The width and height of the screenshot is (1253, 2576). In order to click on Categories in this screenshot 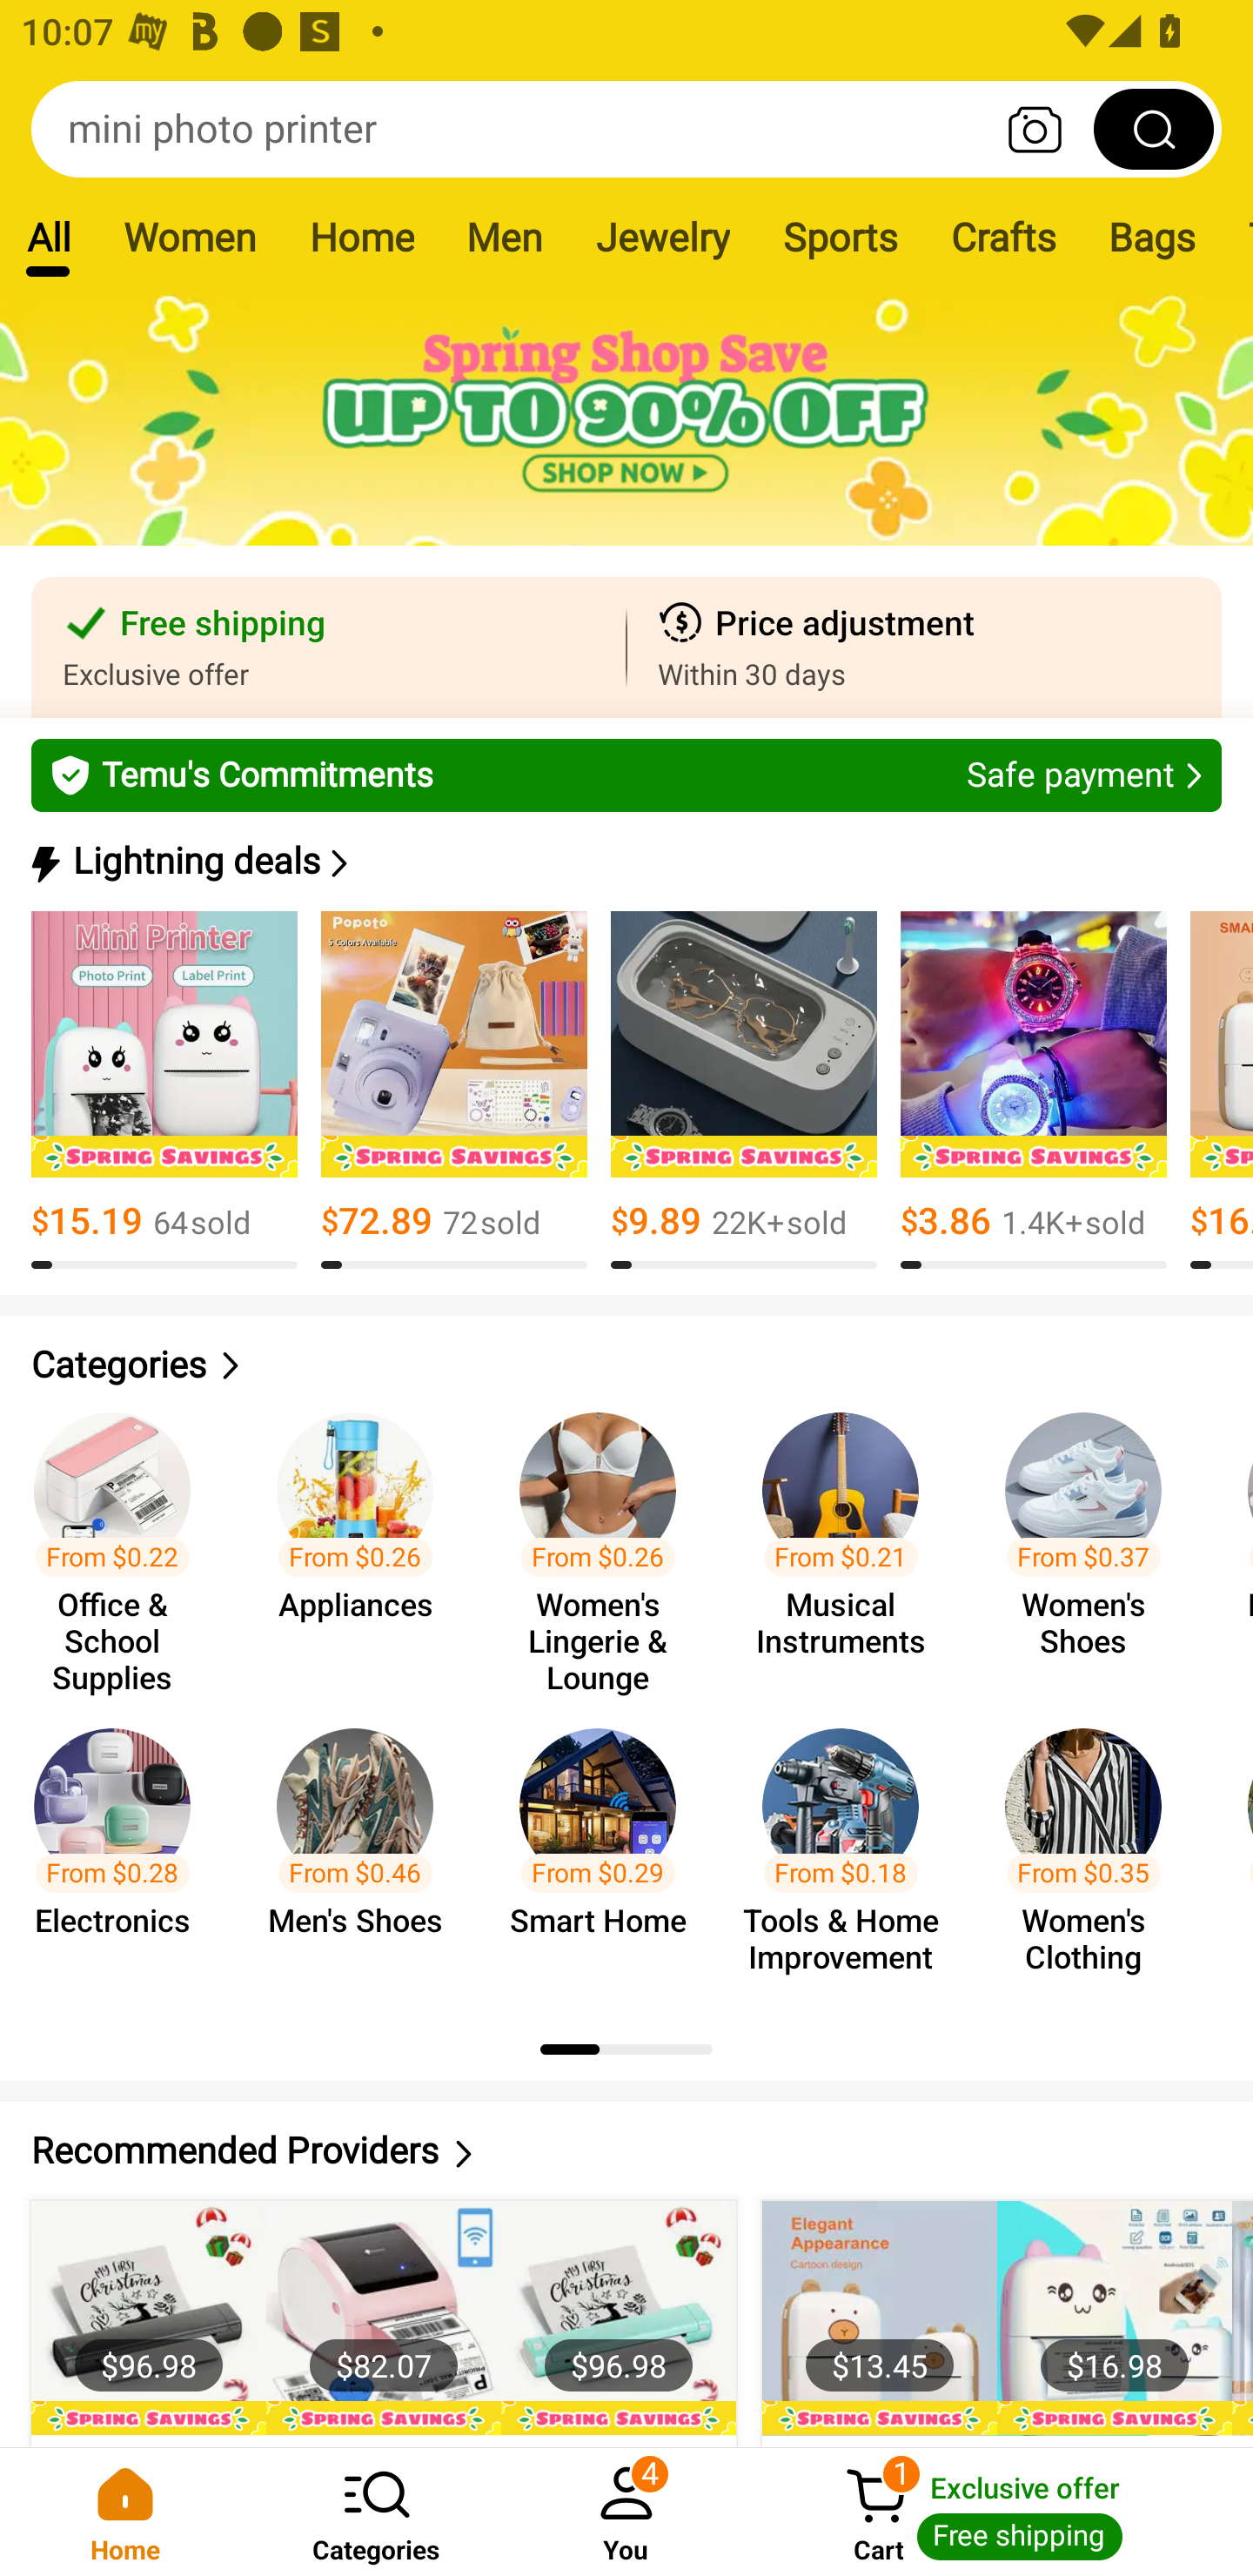, I will do `click(626, 1365)`.